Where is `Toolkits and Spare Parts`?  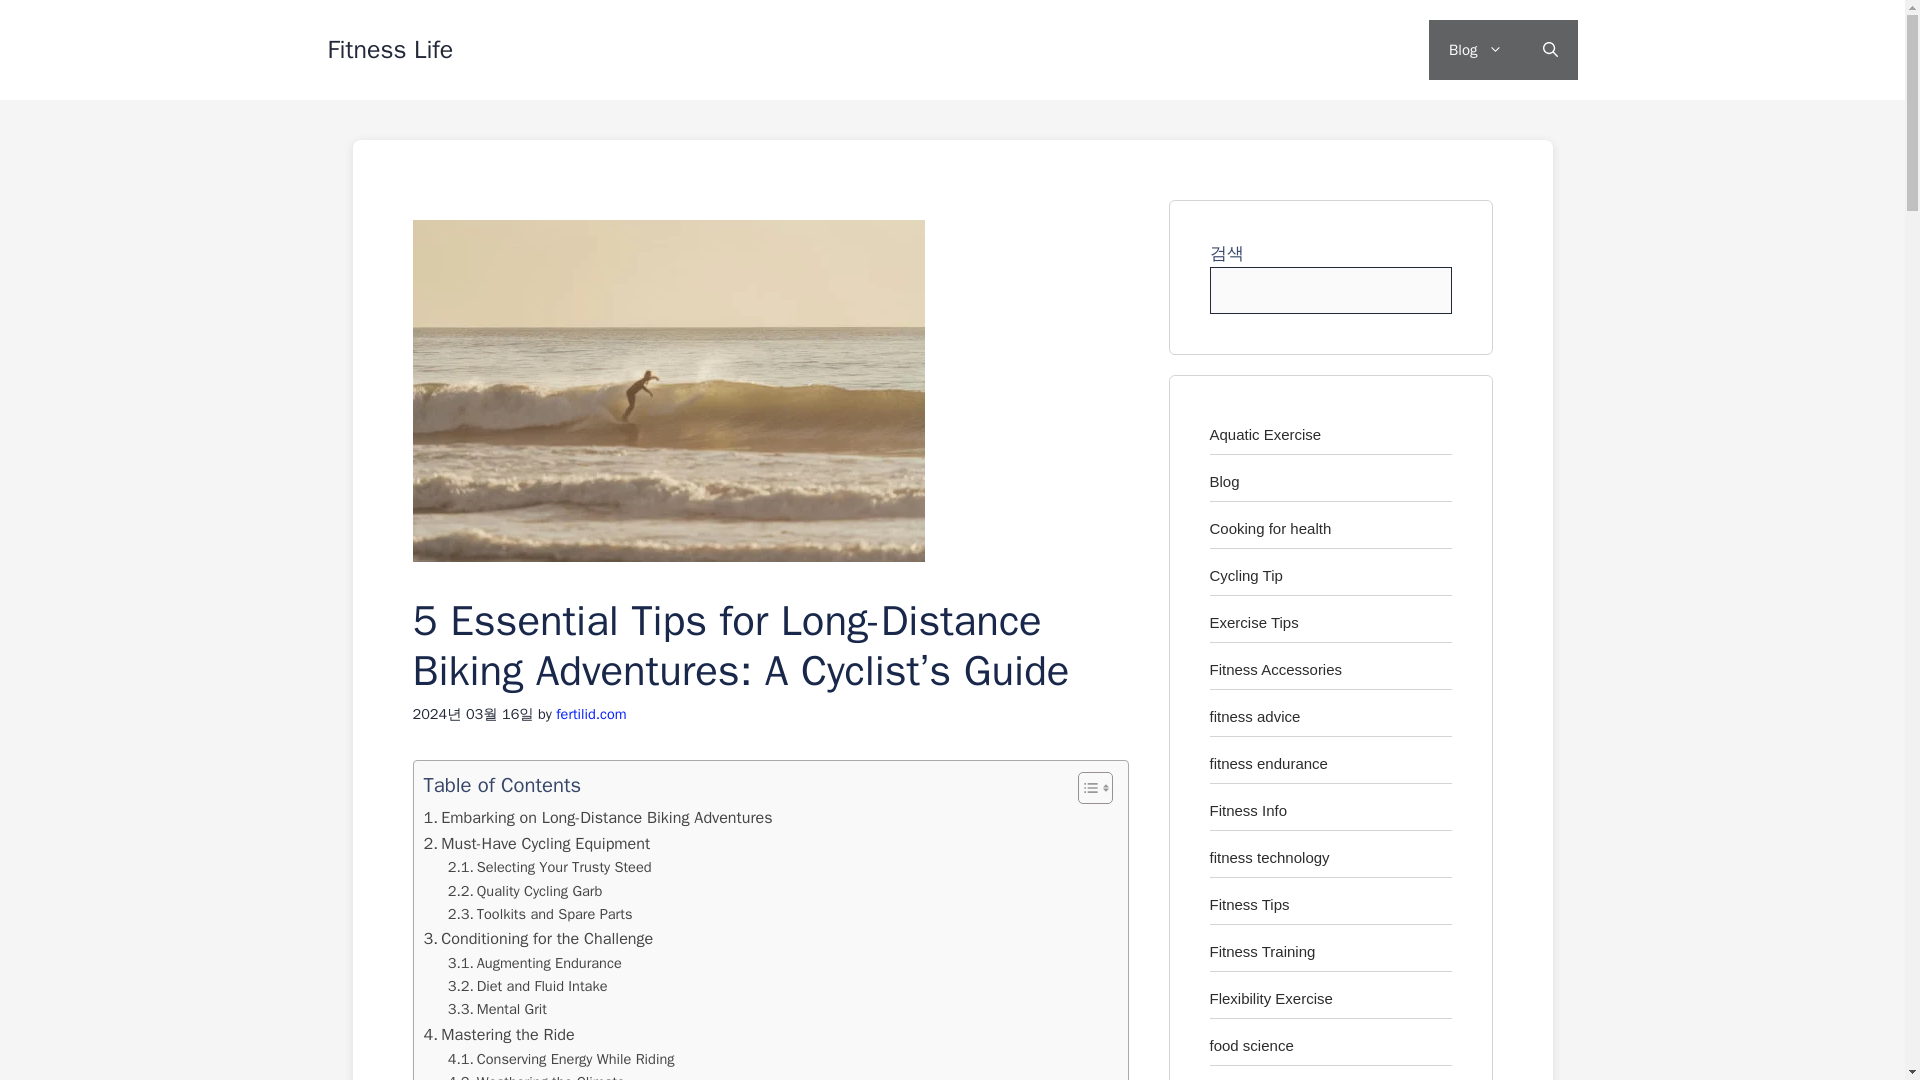
Toolkits and Spare Parts is located at coordinates (540, 914).